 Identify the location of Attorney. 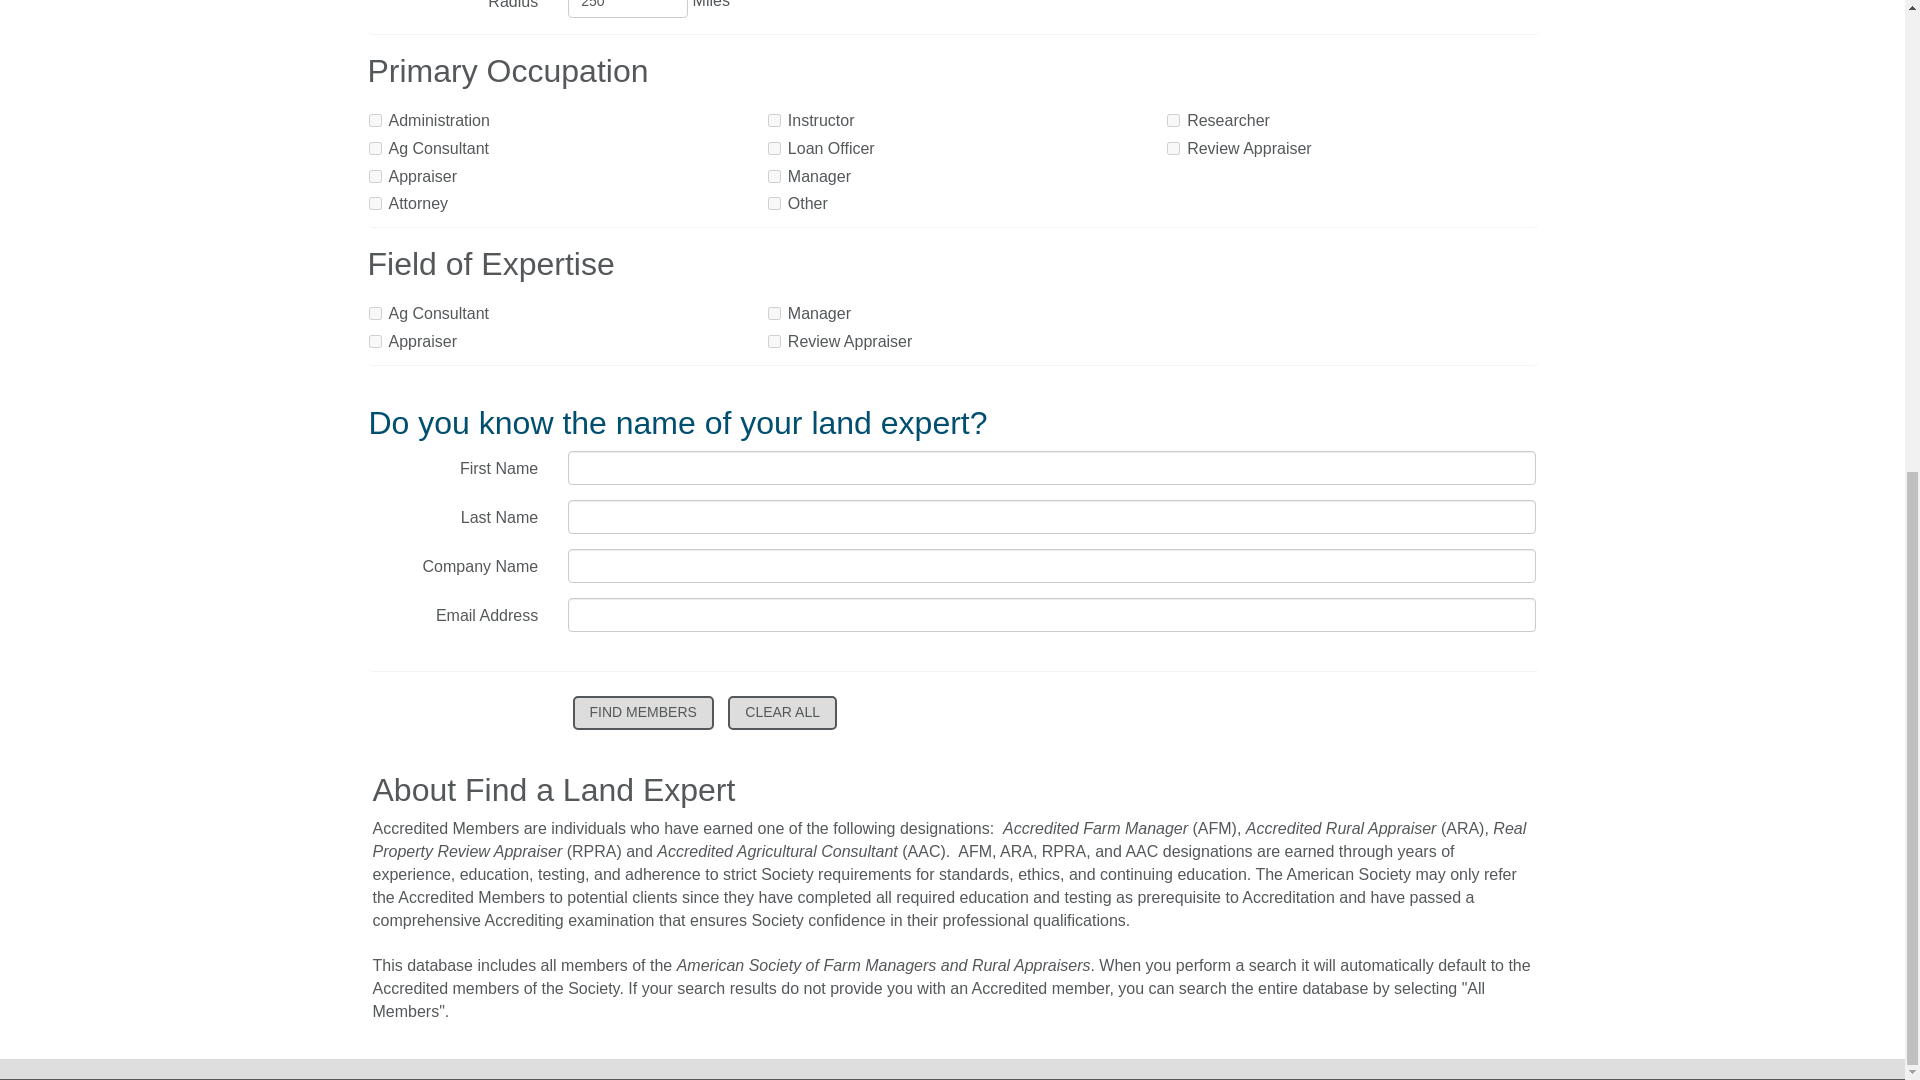
(374, 202).